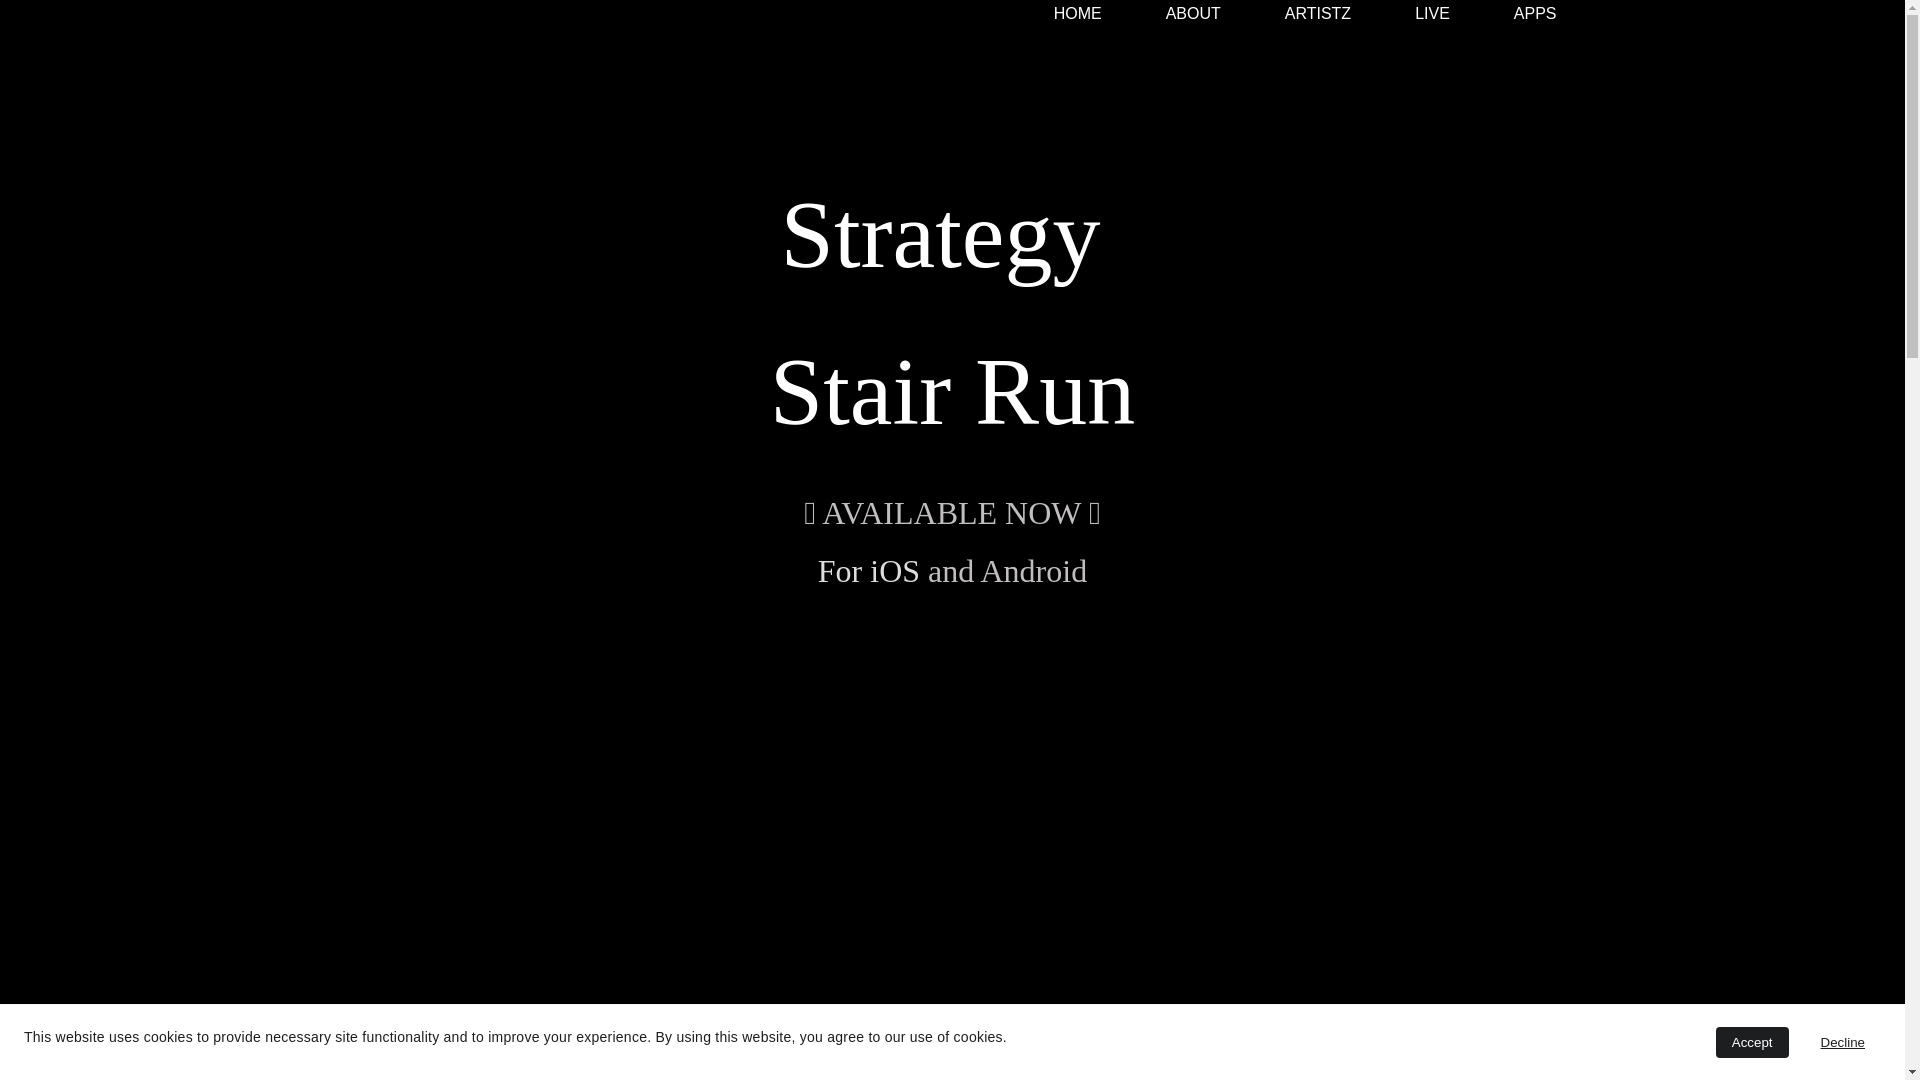  Describe the element at coordinates (1194, 14) in the screenshot. I see `ABOUT` at that location.